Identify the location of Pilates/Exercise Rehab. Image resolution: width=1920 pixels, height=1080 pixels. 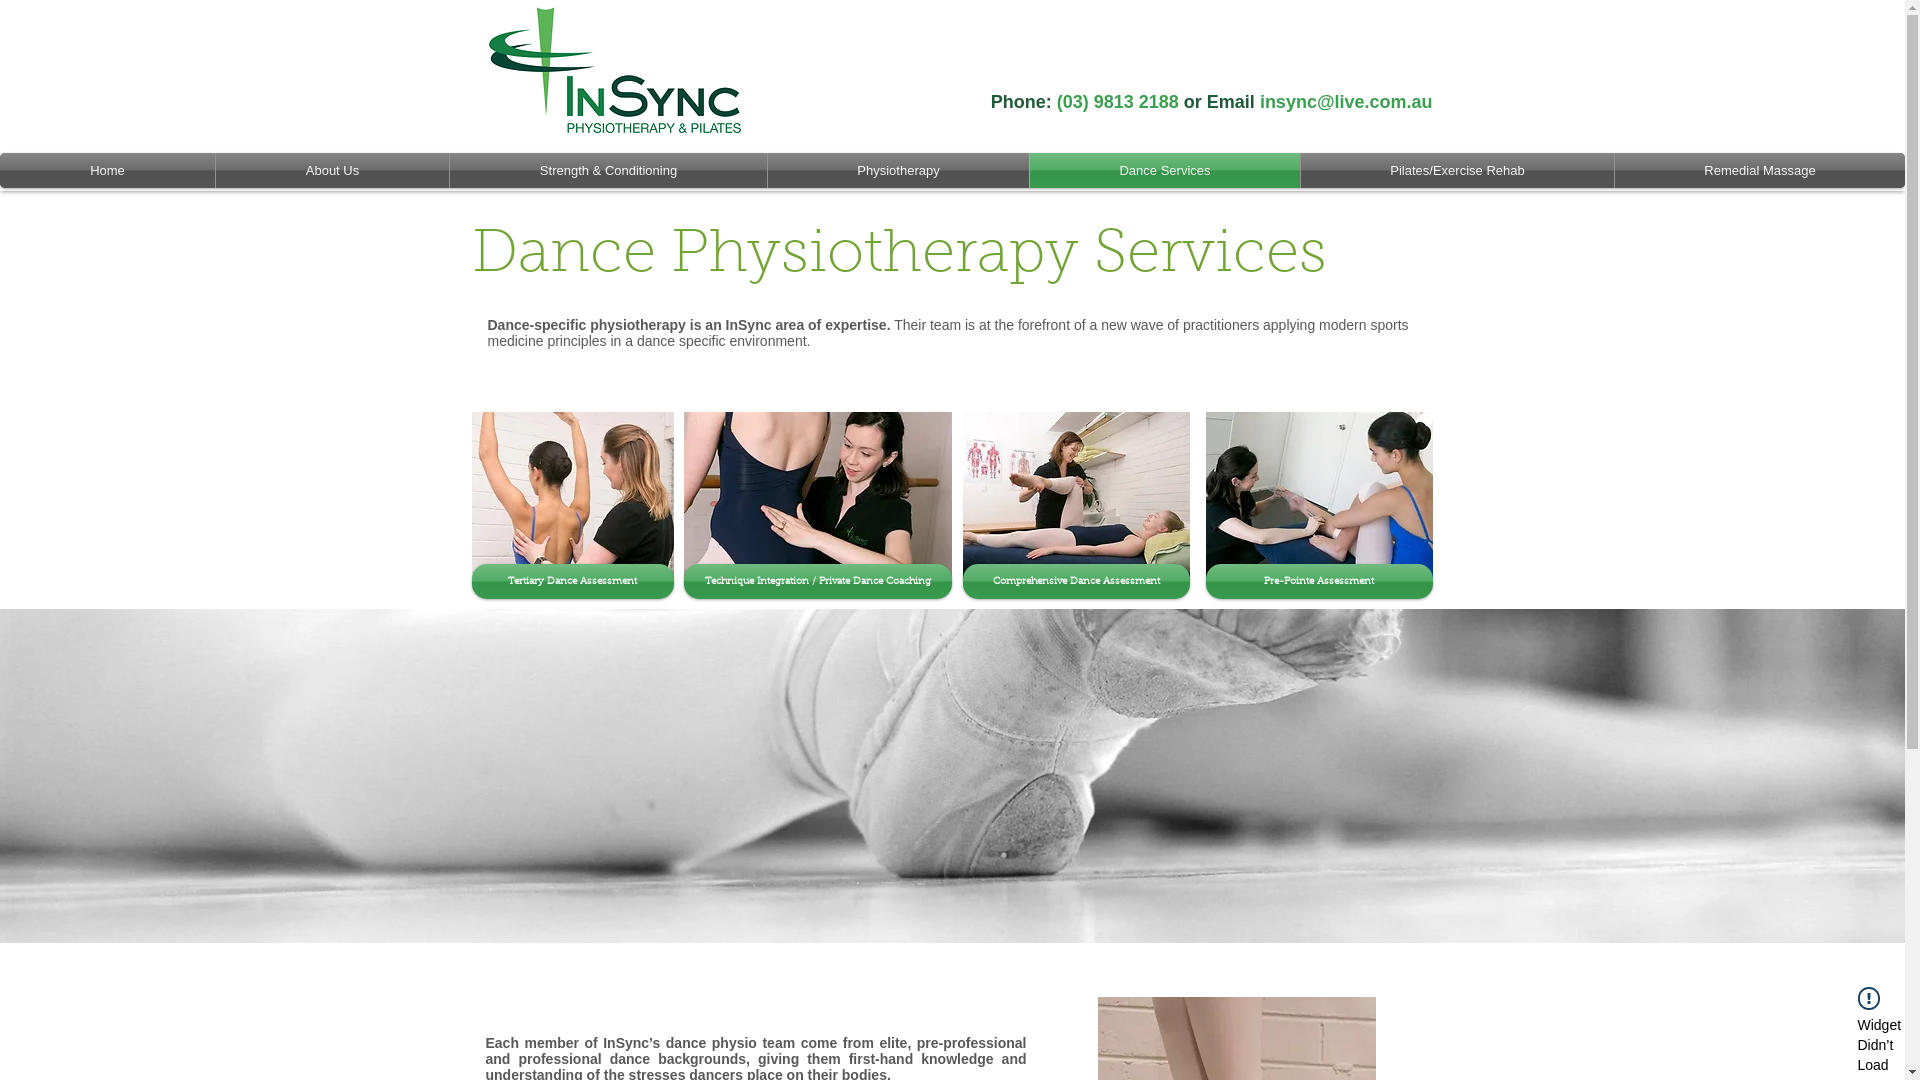
(1458, 170).